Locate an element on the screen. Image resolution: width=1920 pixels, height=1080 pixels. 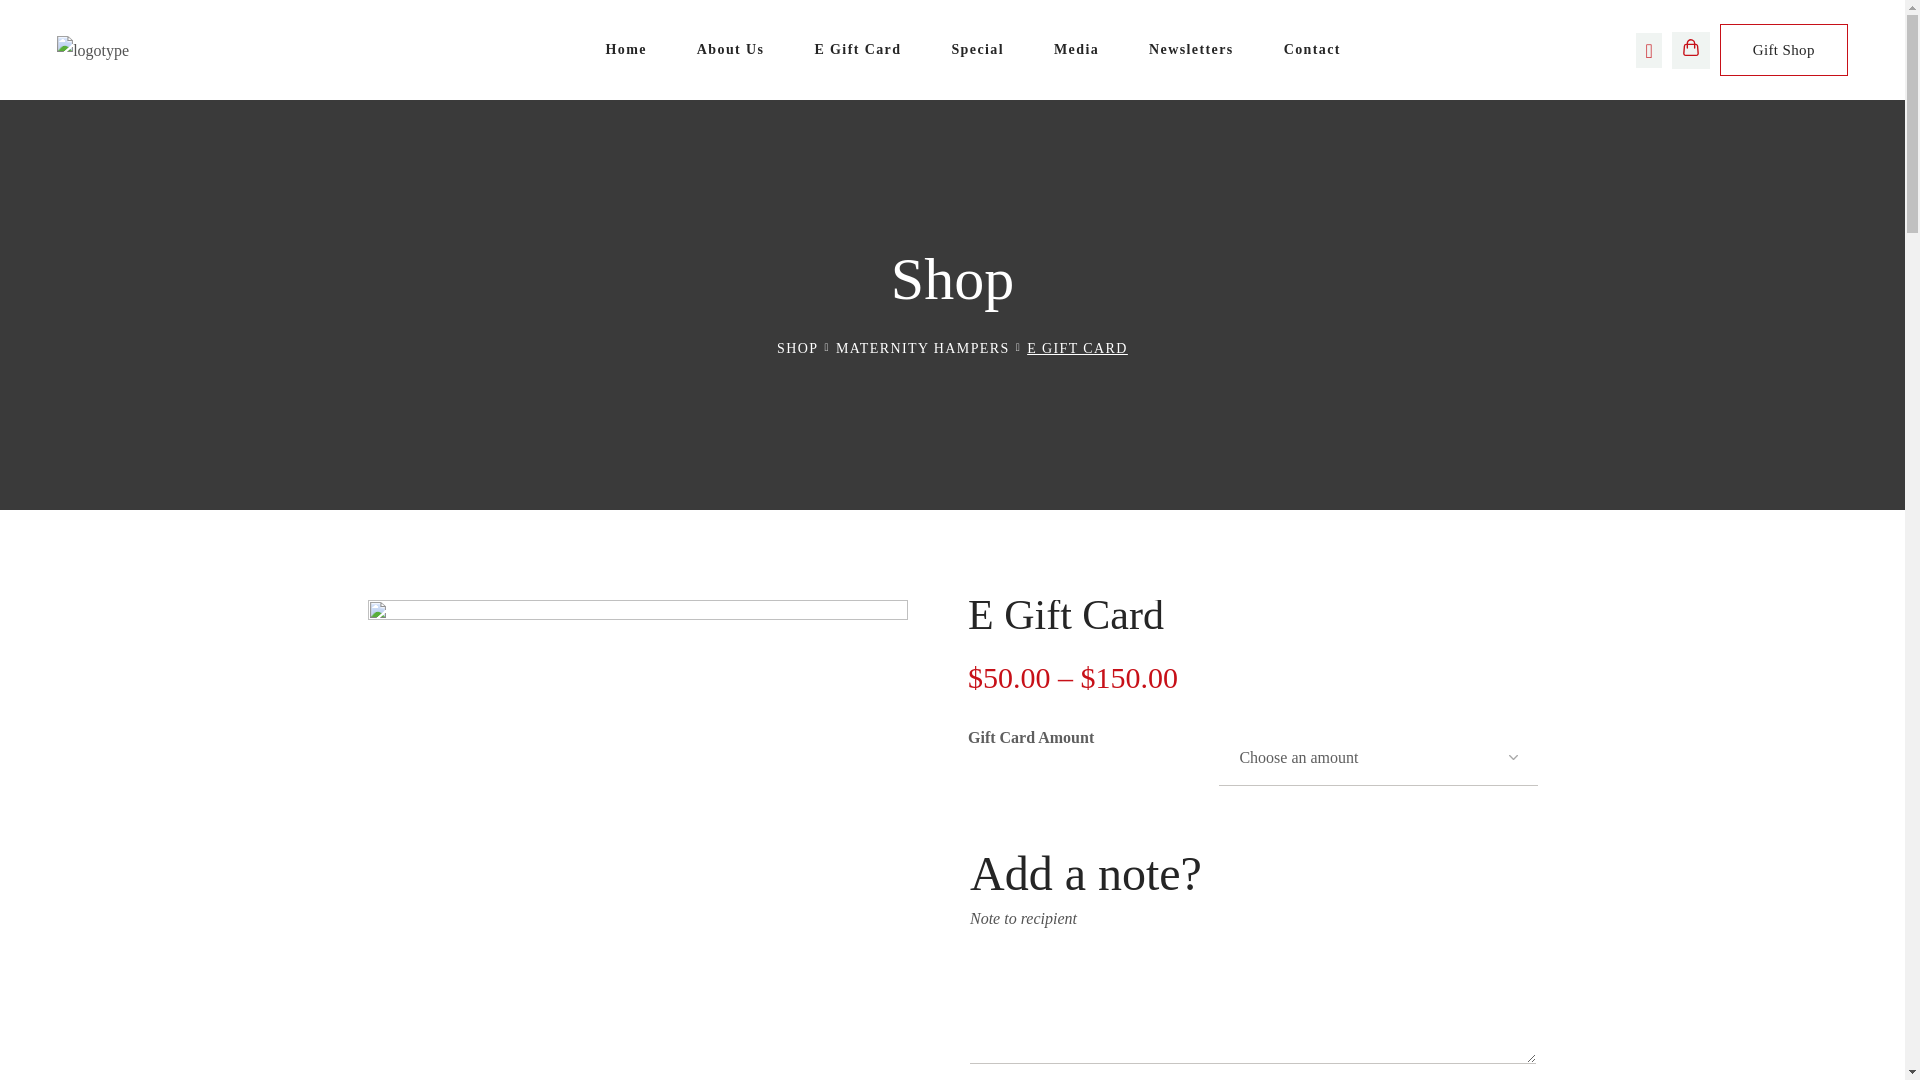
Home is located at coordinates (626, 50).